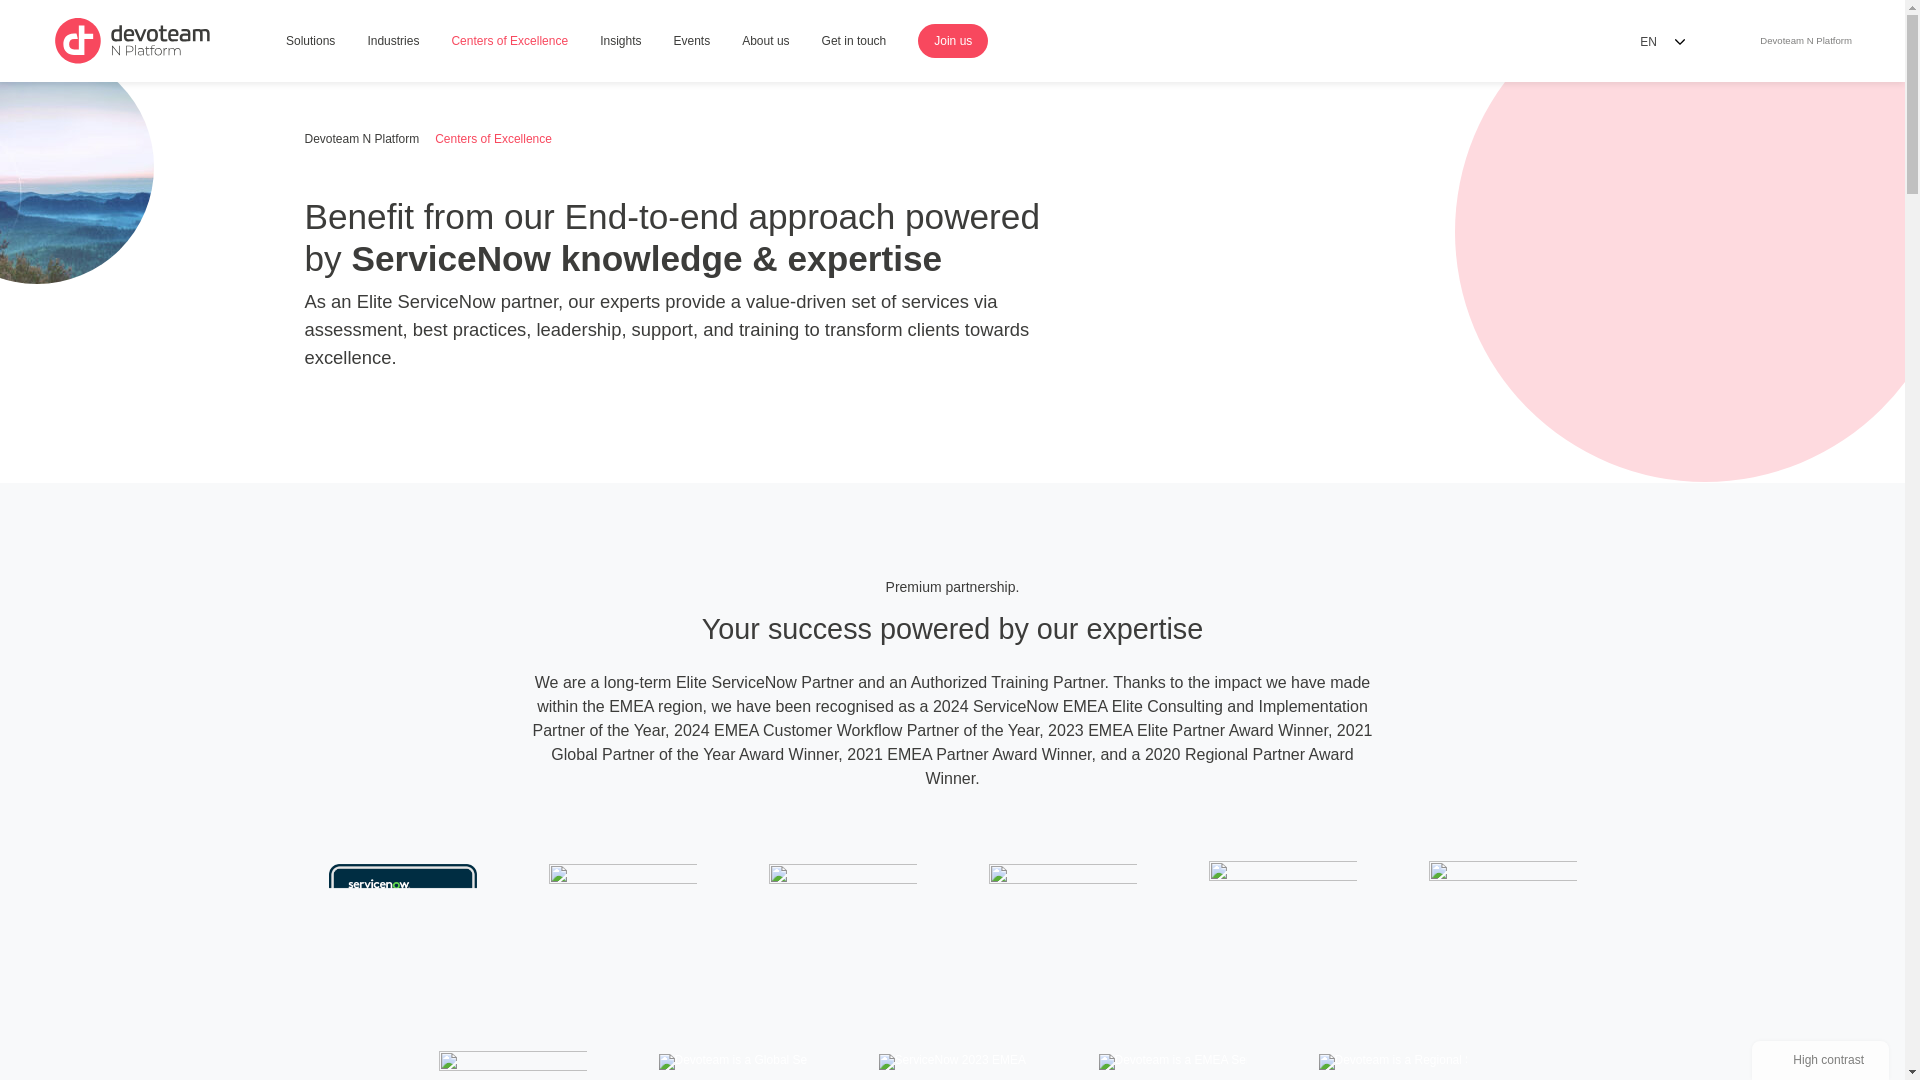 Image resolution: width=1920 pixels, height=1080 pixels. I want to click on Centers of Excellence, so click(509, 42).